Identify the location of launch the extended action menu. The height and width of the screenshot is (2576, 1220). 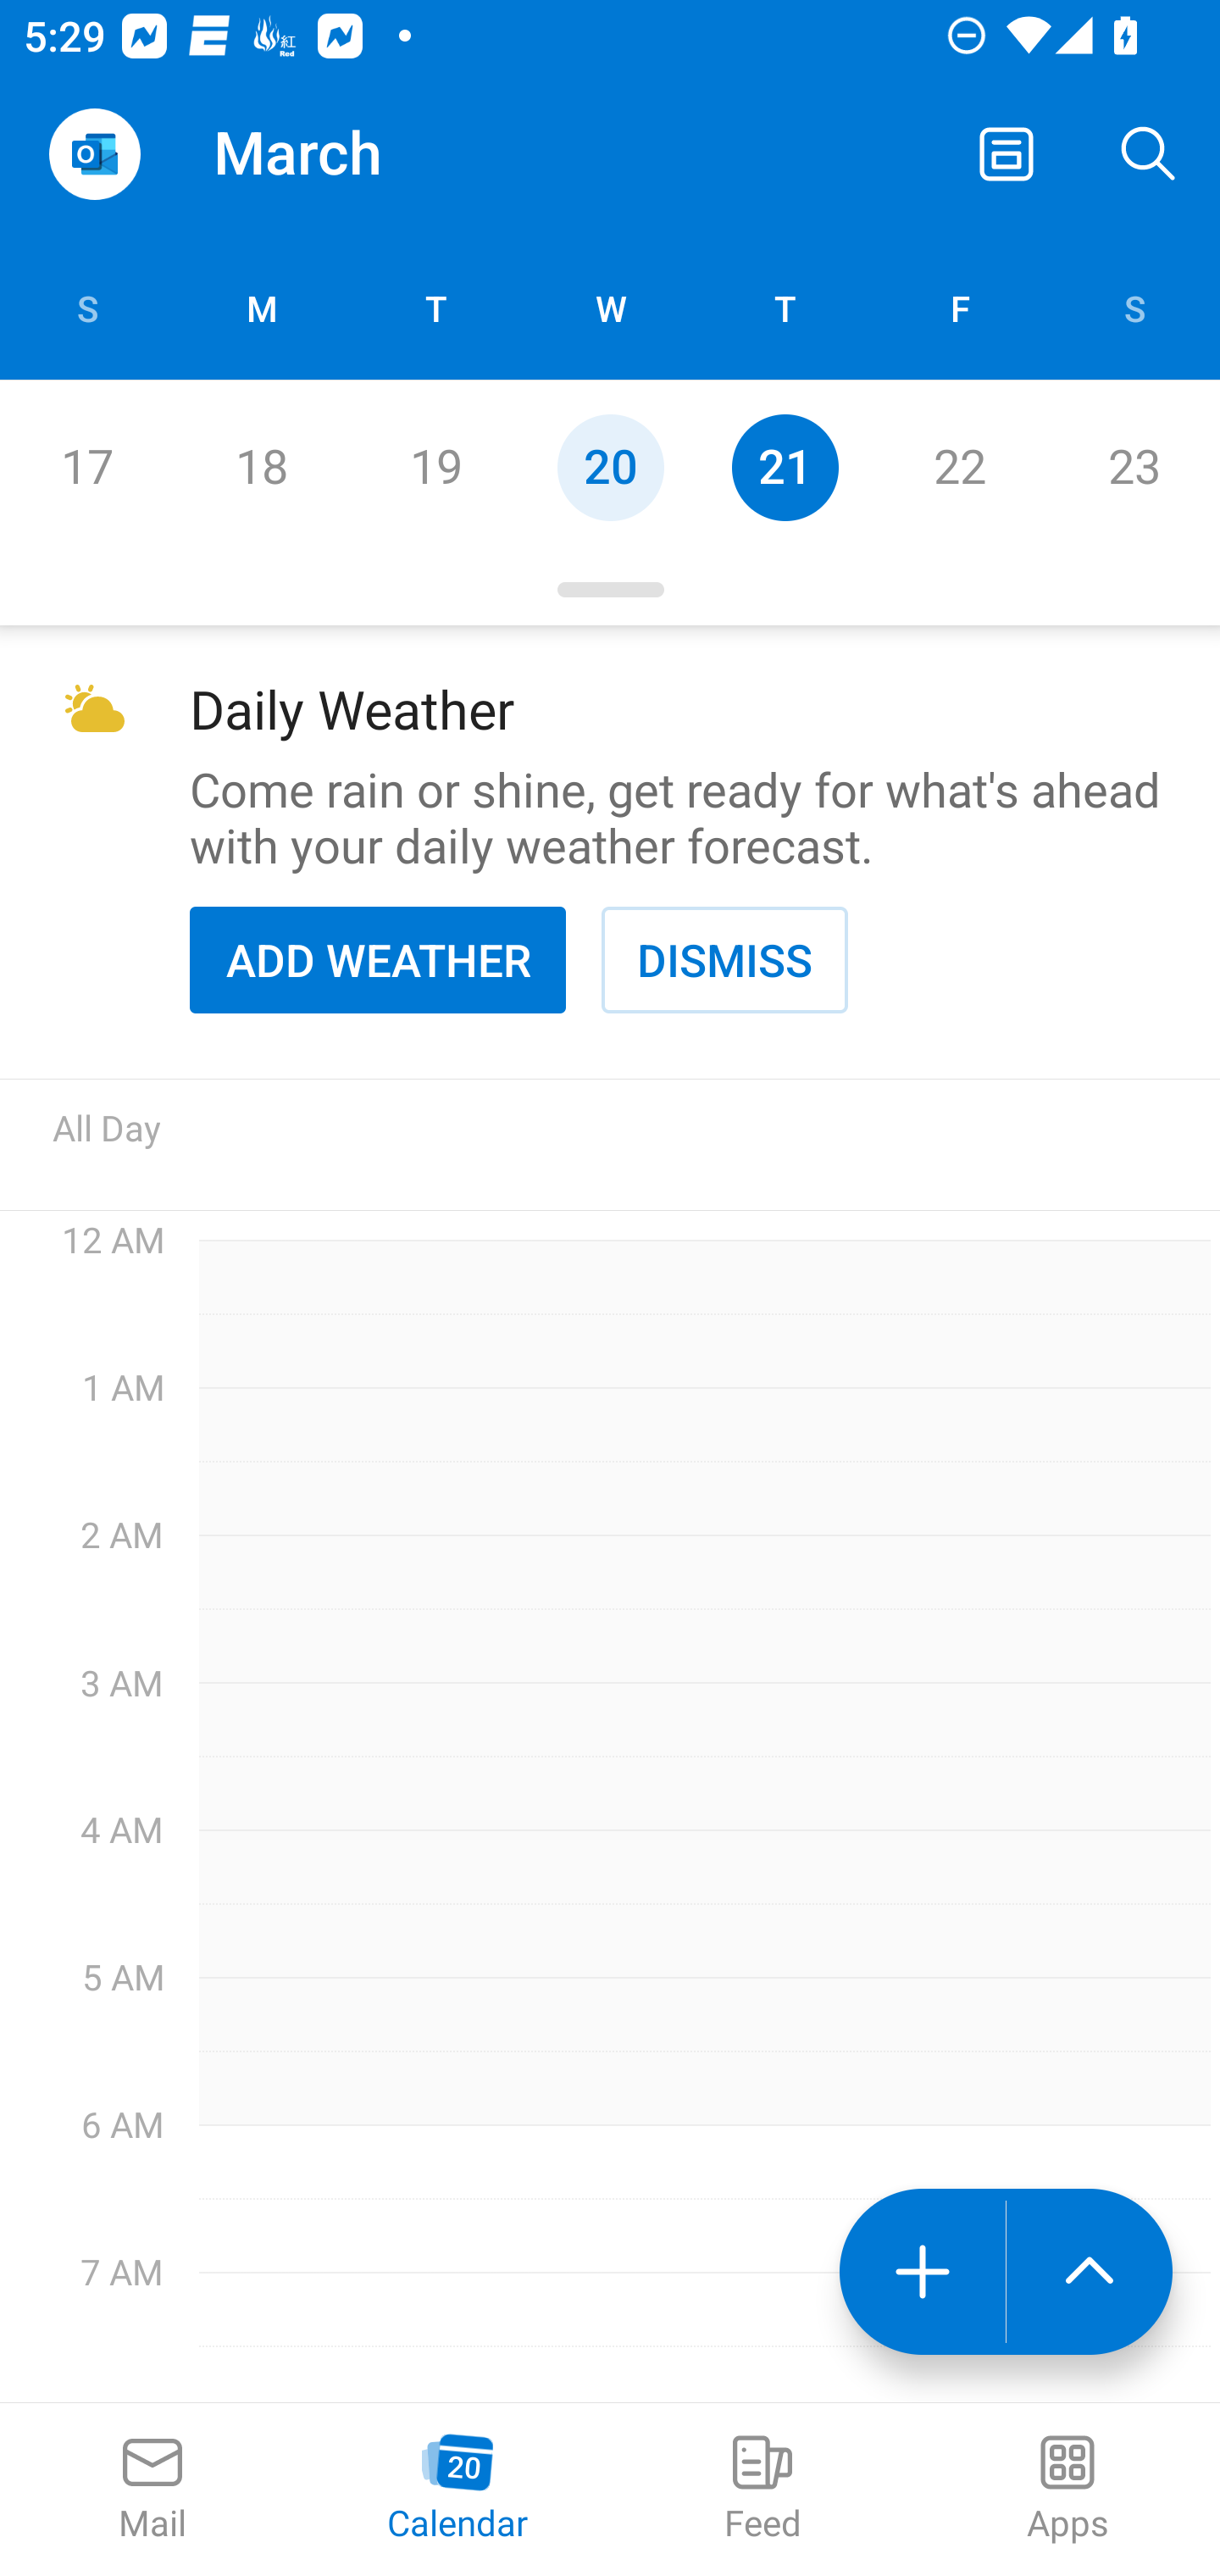
(1090, 2272).